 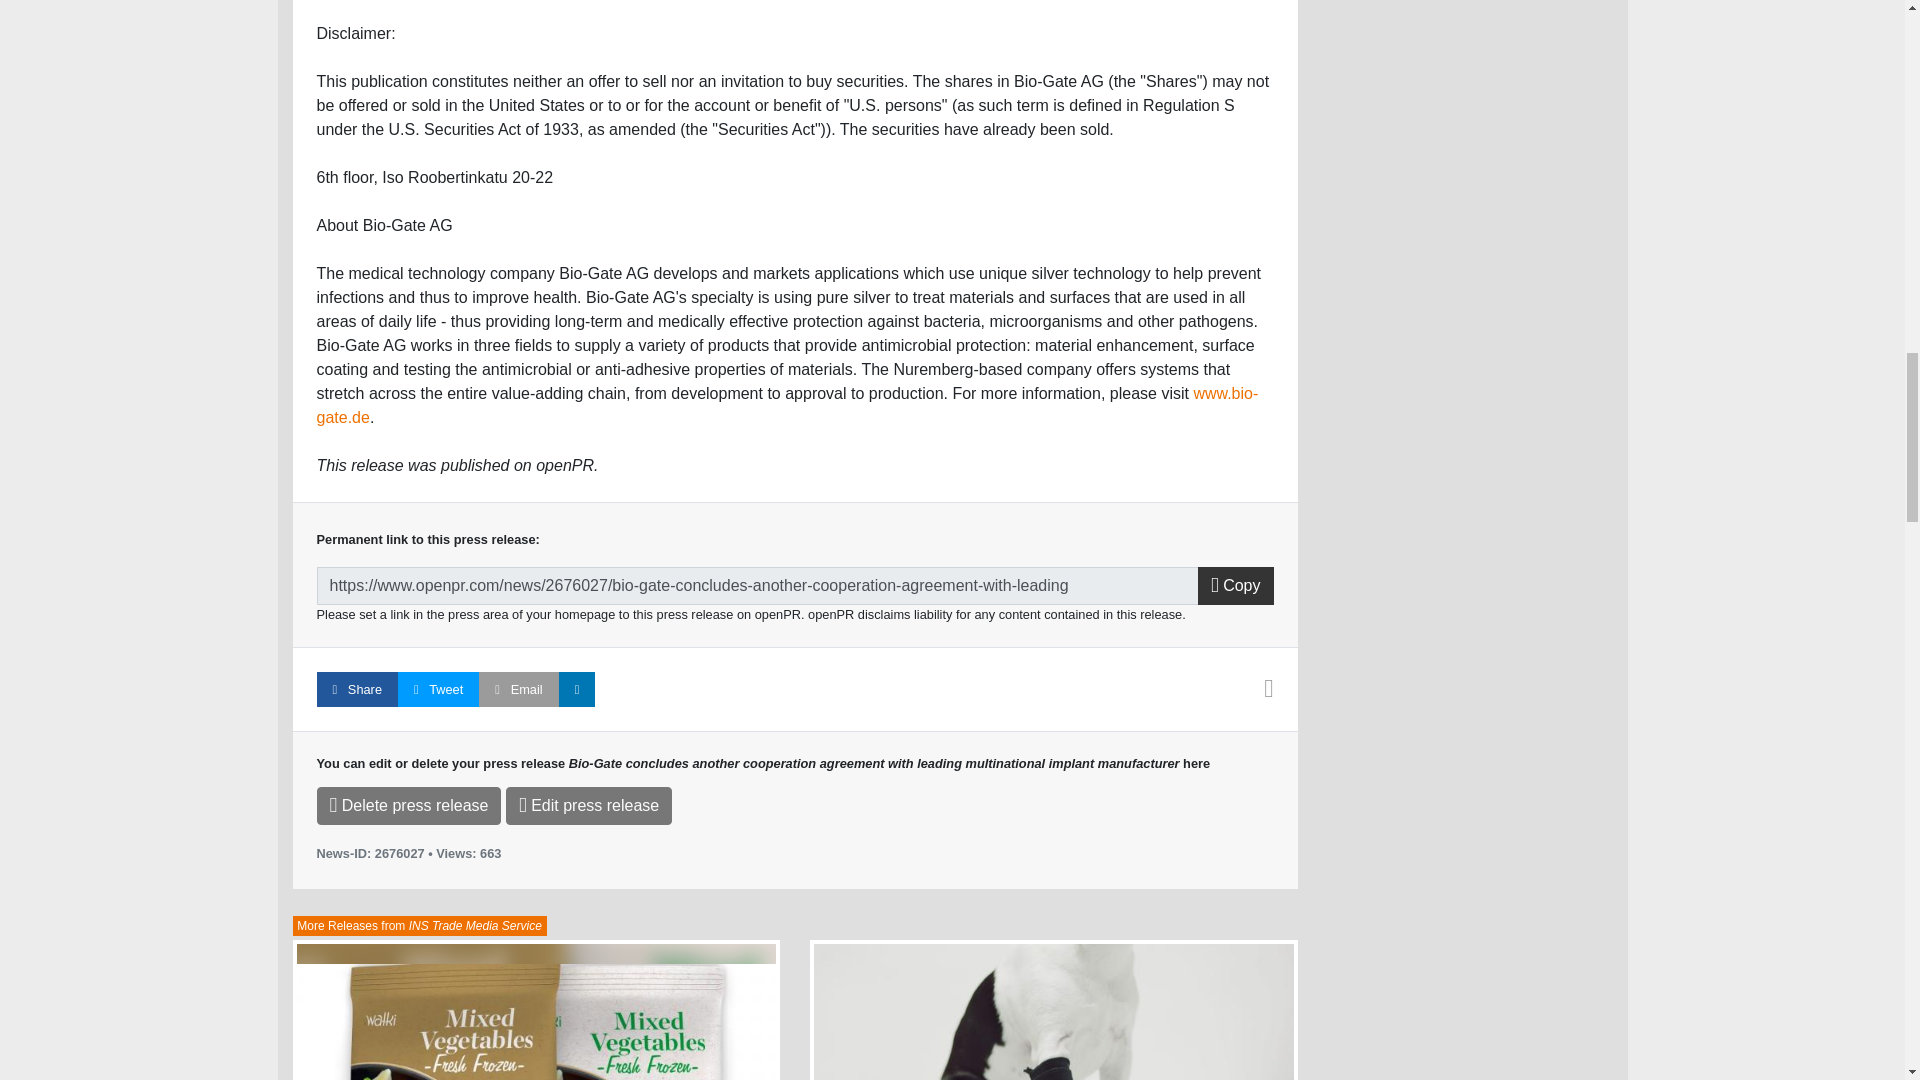 What do you see at coordinates (757, 586) in the screenshot?
I see `Permalink` at bounding box center [757, 586].